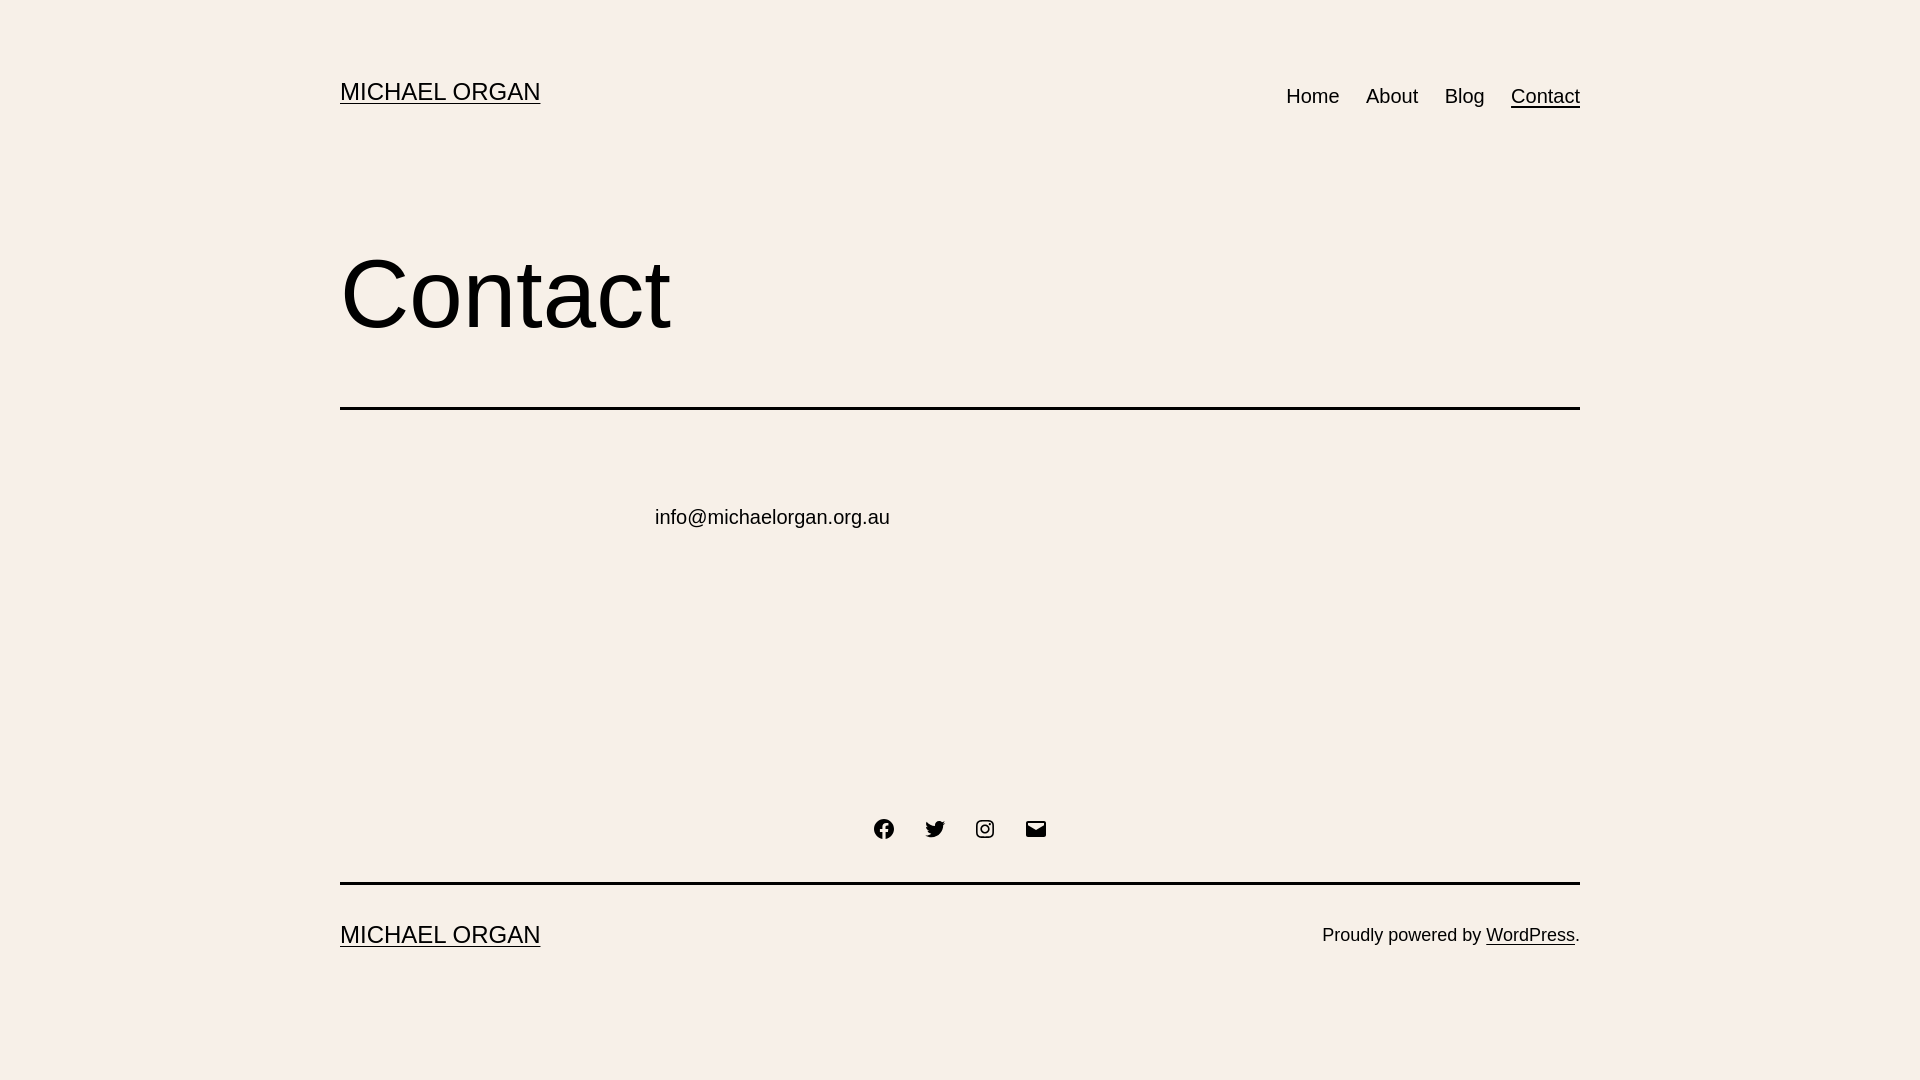 This screenshot has width=1920, height=1080. Describe the element at coordinates (1034, 827) in the screenshot. I see `Email` at that location.